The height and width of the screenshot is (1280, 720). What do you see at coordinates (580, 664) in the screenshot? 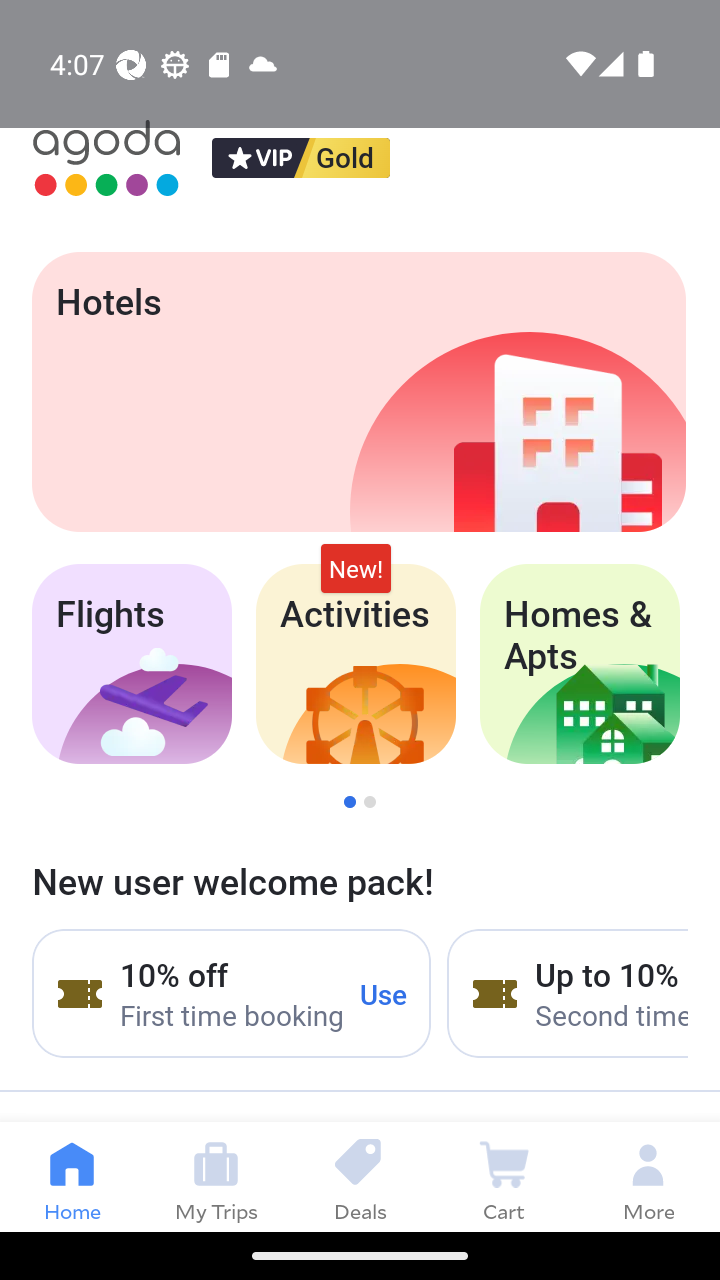
I see `Homes & Apts` at bounding box center [580, 664].